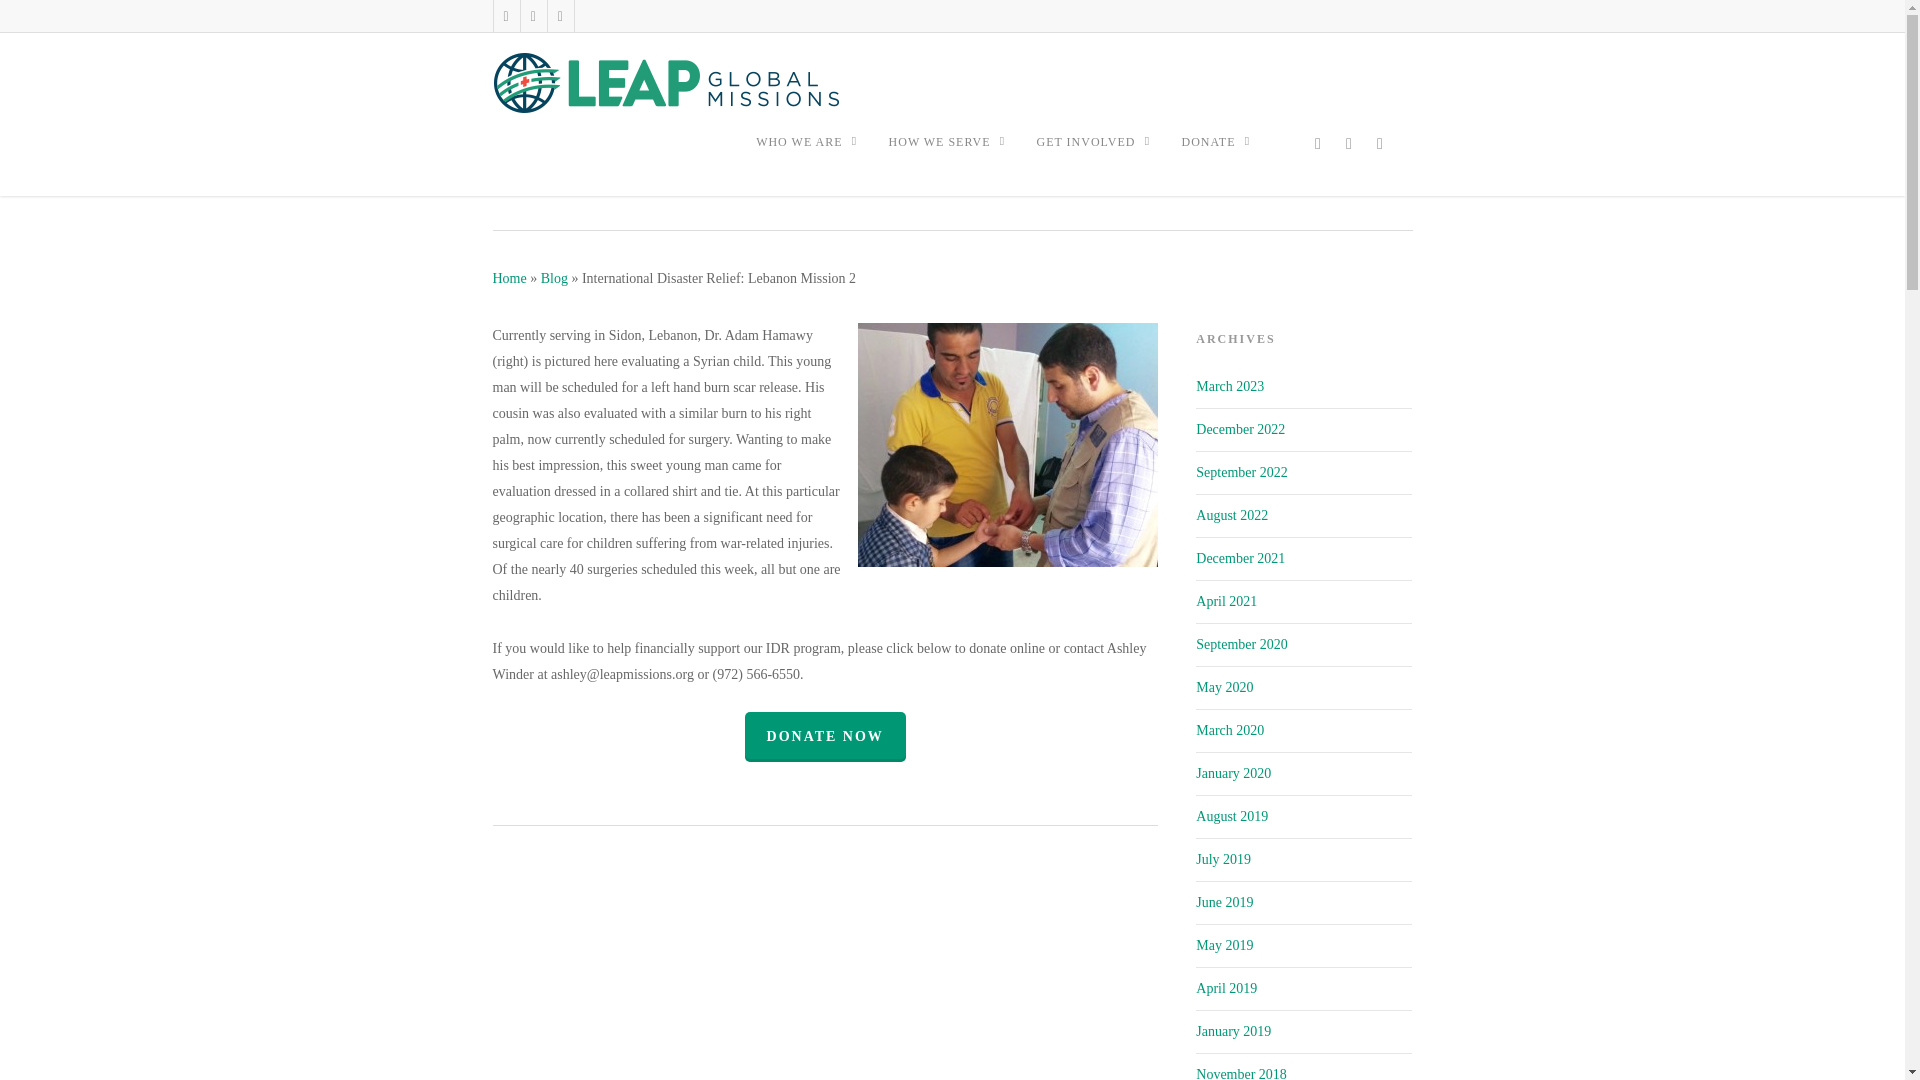 Image resolution: width=1920 pixels, height=1080 pixels. I want to click on Love this, so click(1306, 150).